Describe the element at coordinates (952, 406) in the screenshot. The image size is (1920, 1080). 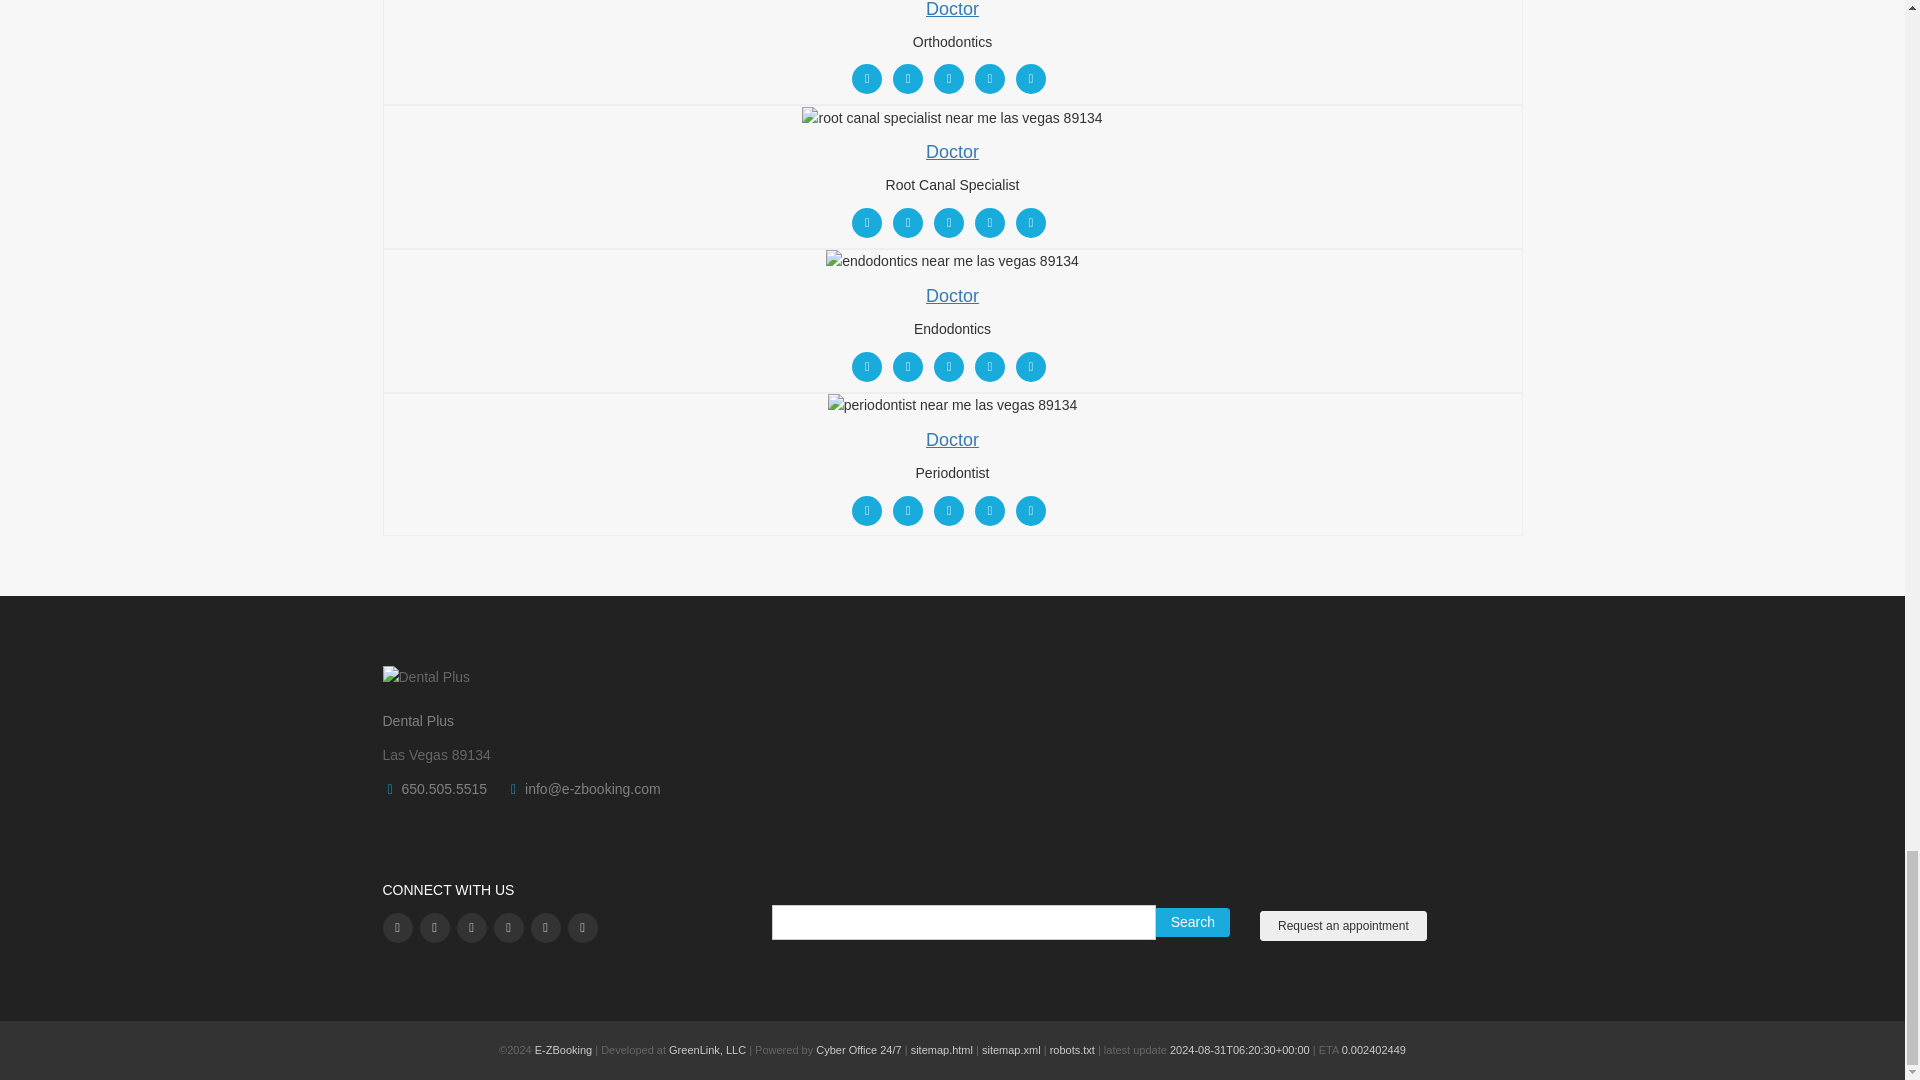
I see `periodontist near me las vegas 89134` at that location.